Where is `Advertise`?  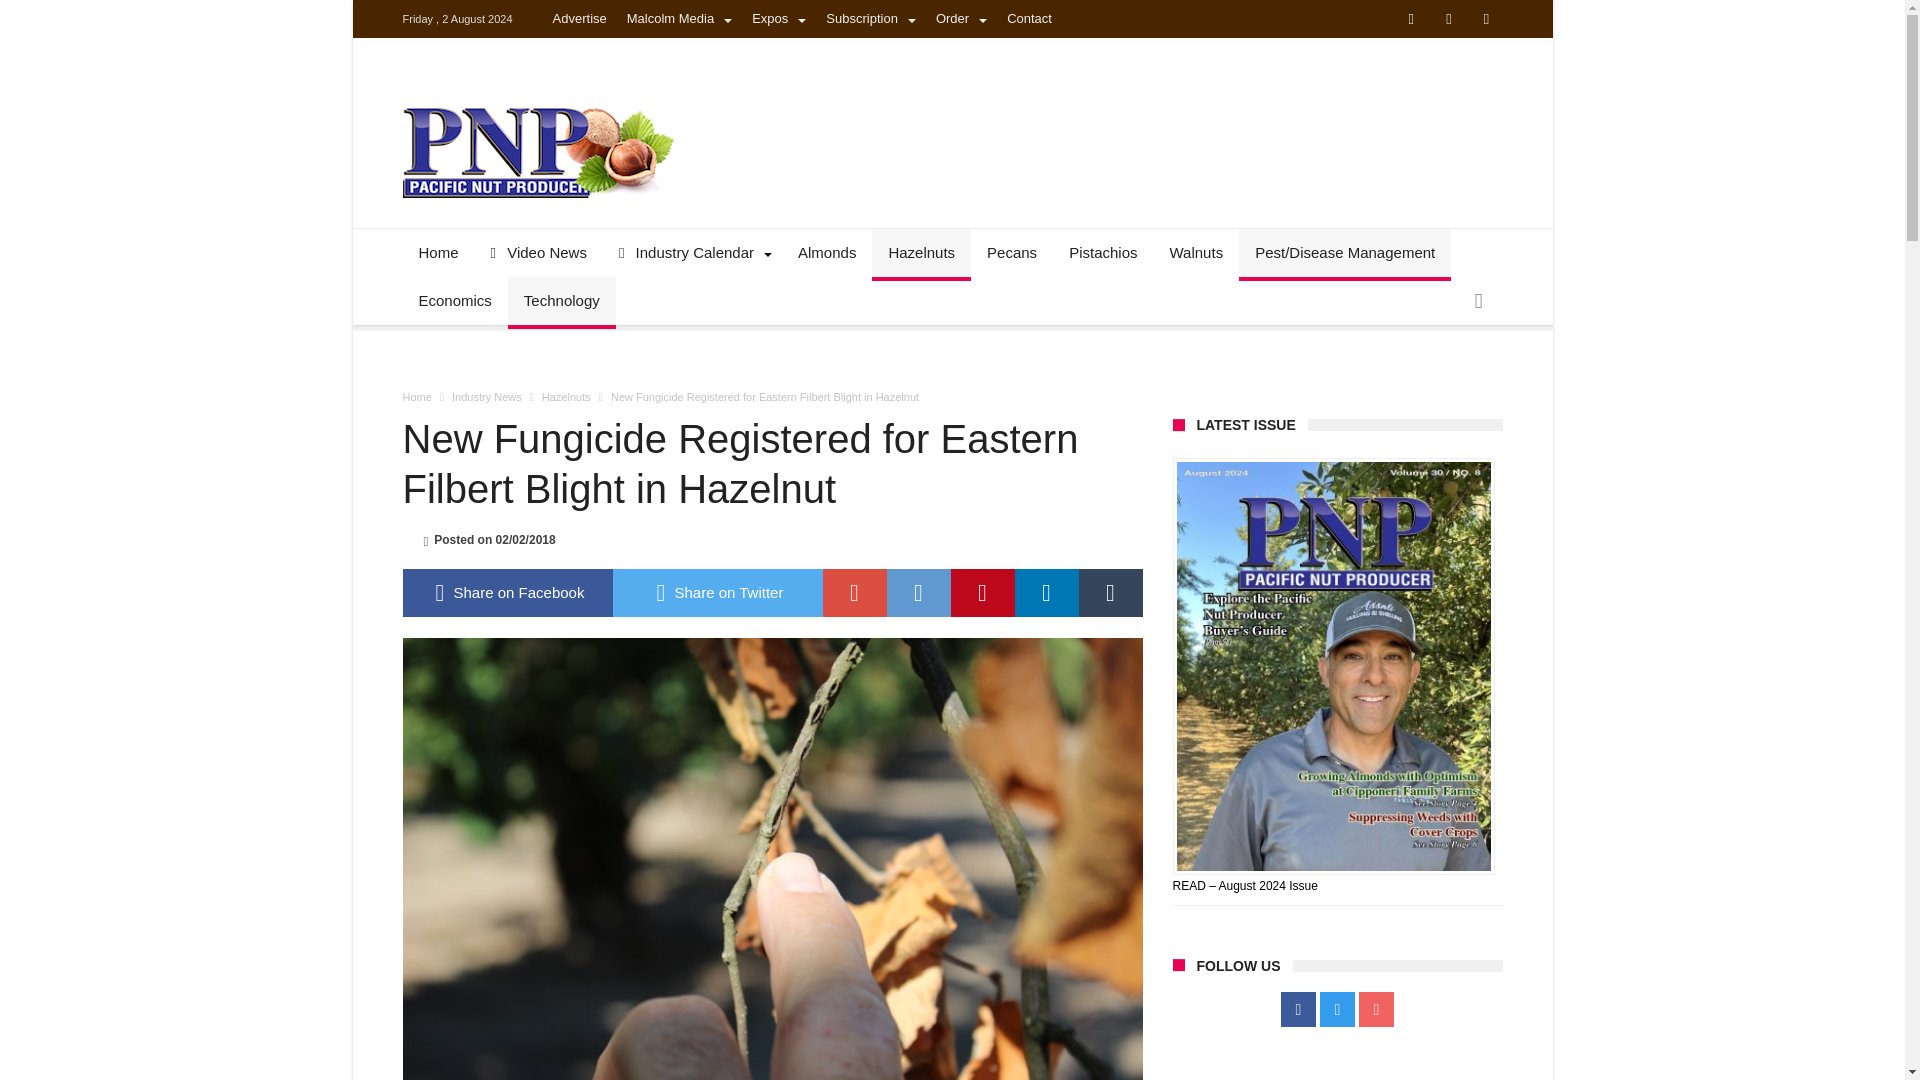
Advertise is located at coordinates (580, 18).